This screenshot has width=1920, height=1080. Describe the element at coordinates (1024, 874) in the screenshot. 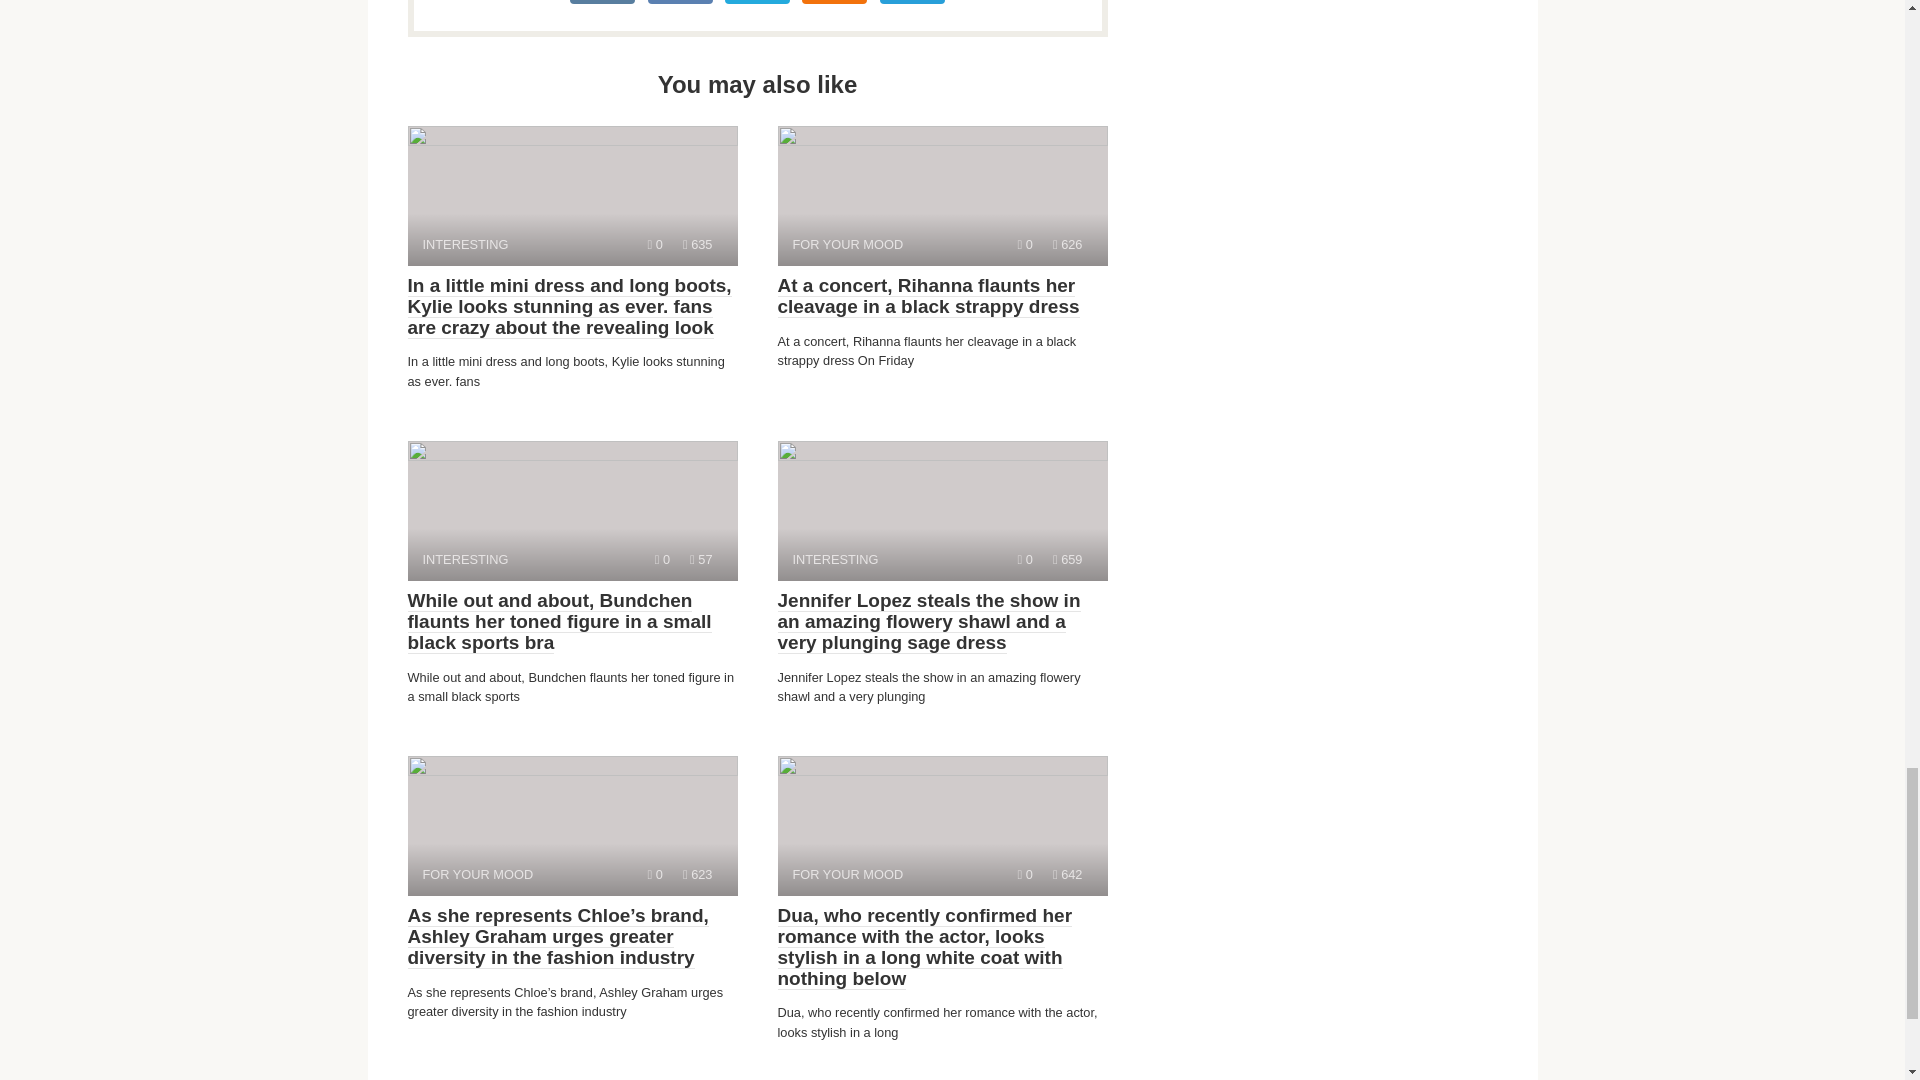

I see `Comments` at that location.